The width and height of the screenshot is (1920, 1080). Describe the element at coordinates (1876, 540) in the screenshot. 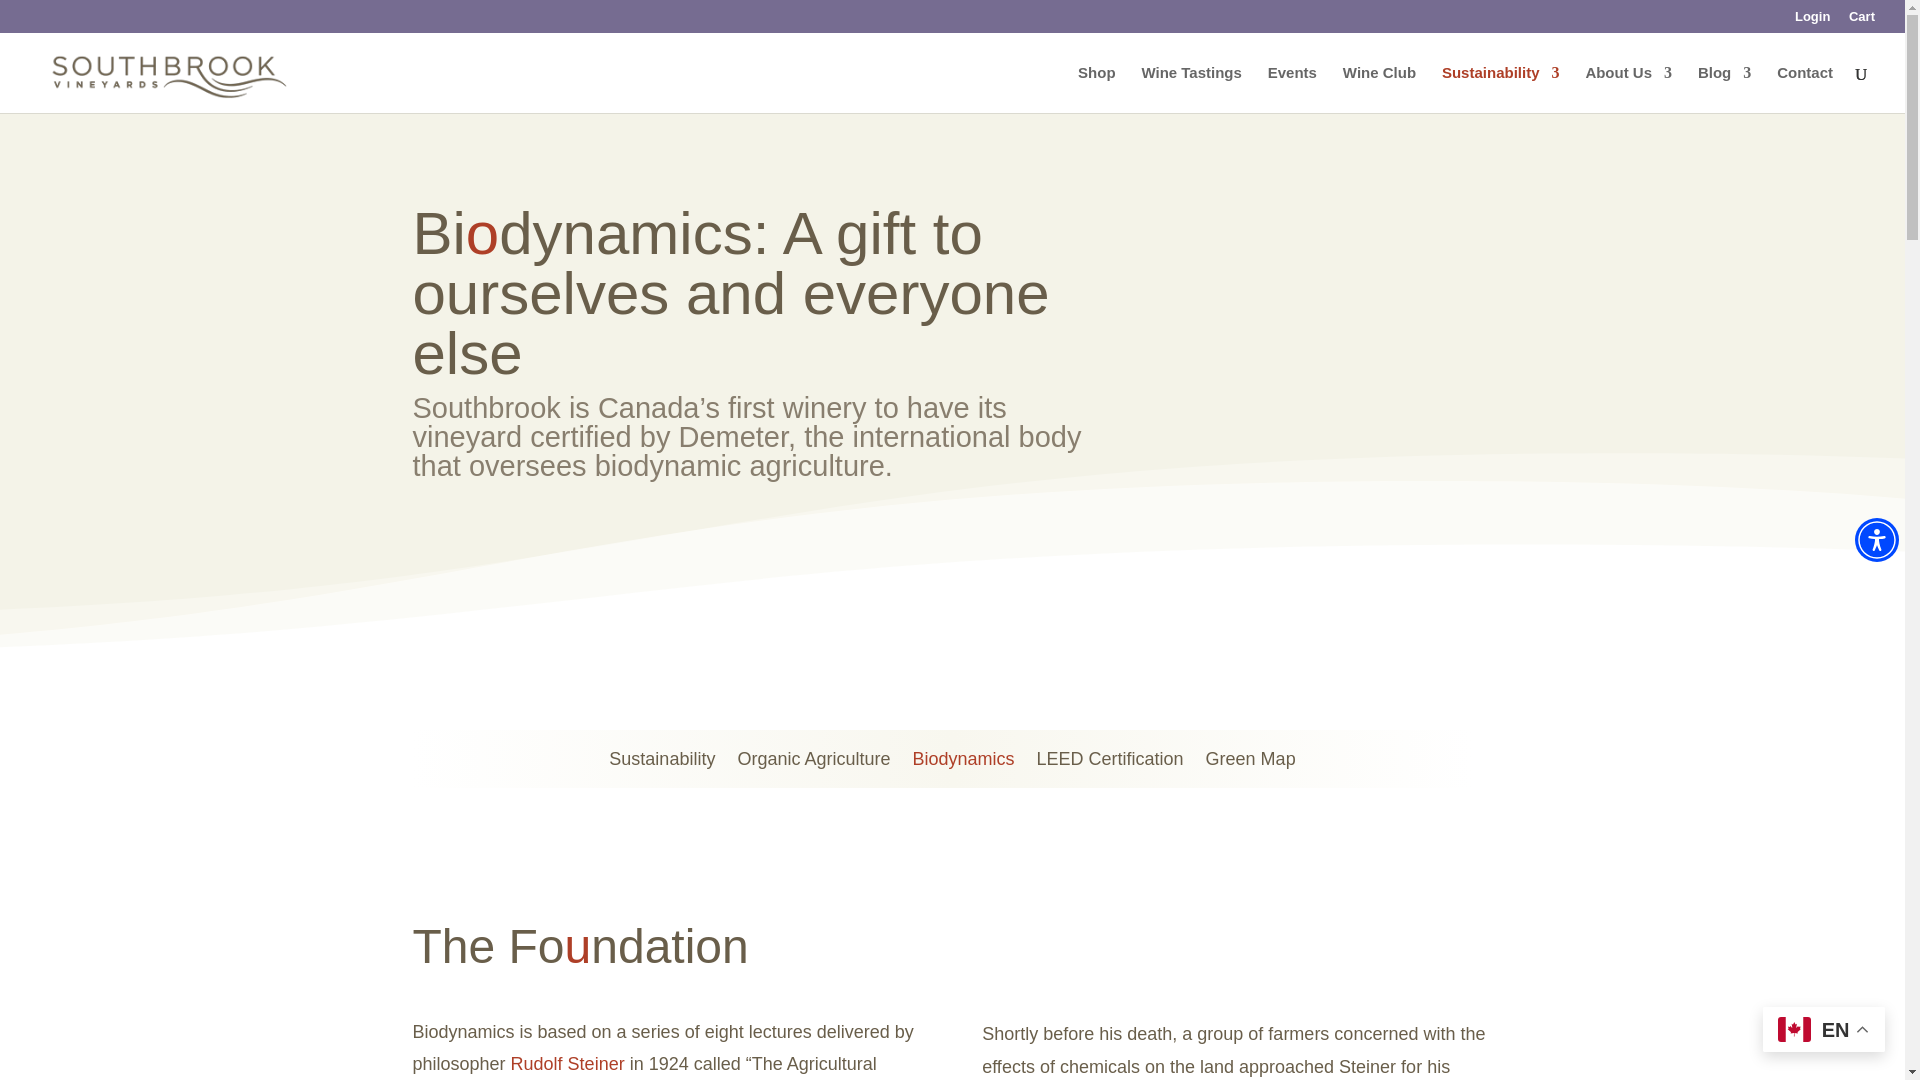

I see `Accessibility Menu` at that location.